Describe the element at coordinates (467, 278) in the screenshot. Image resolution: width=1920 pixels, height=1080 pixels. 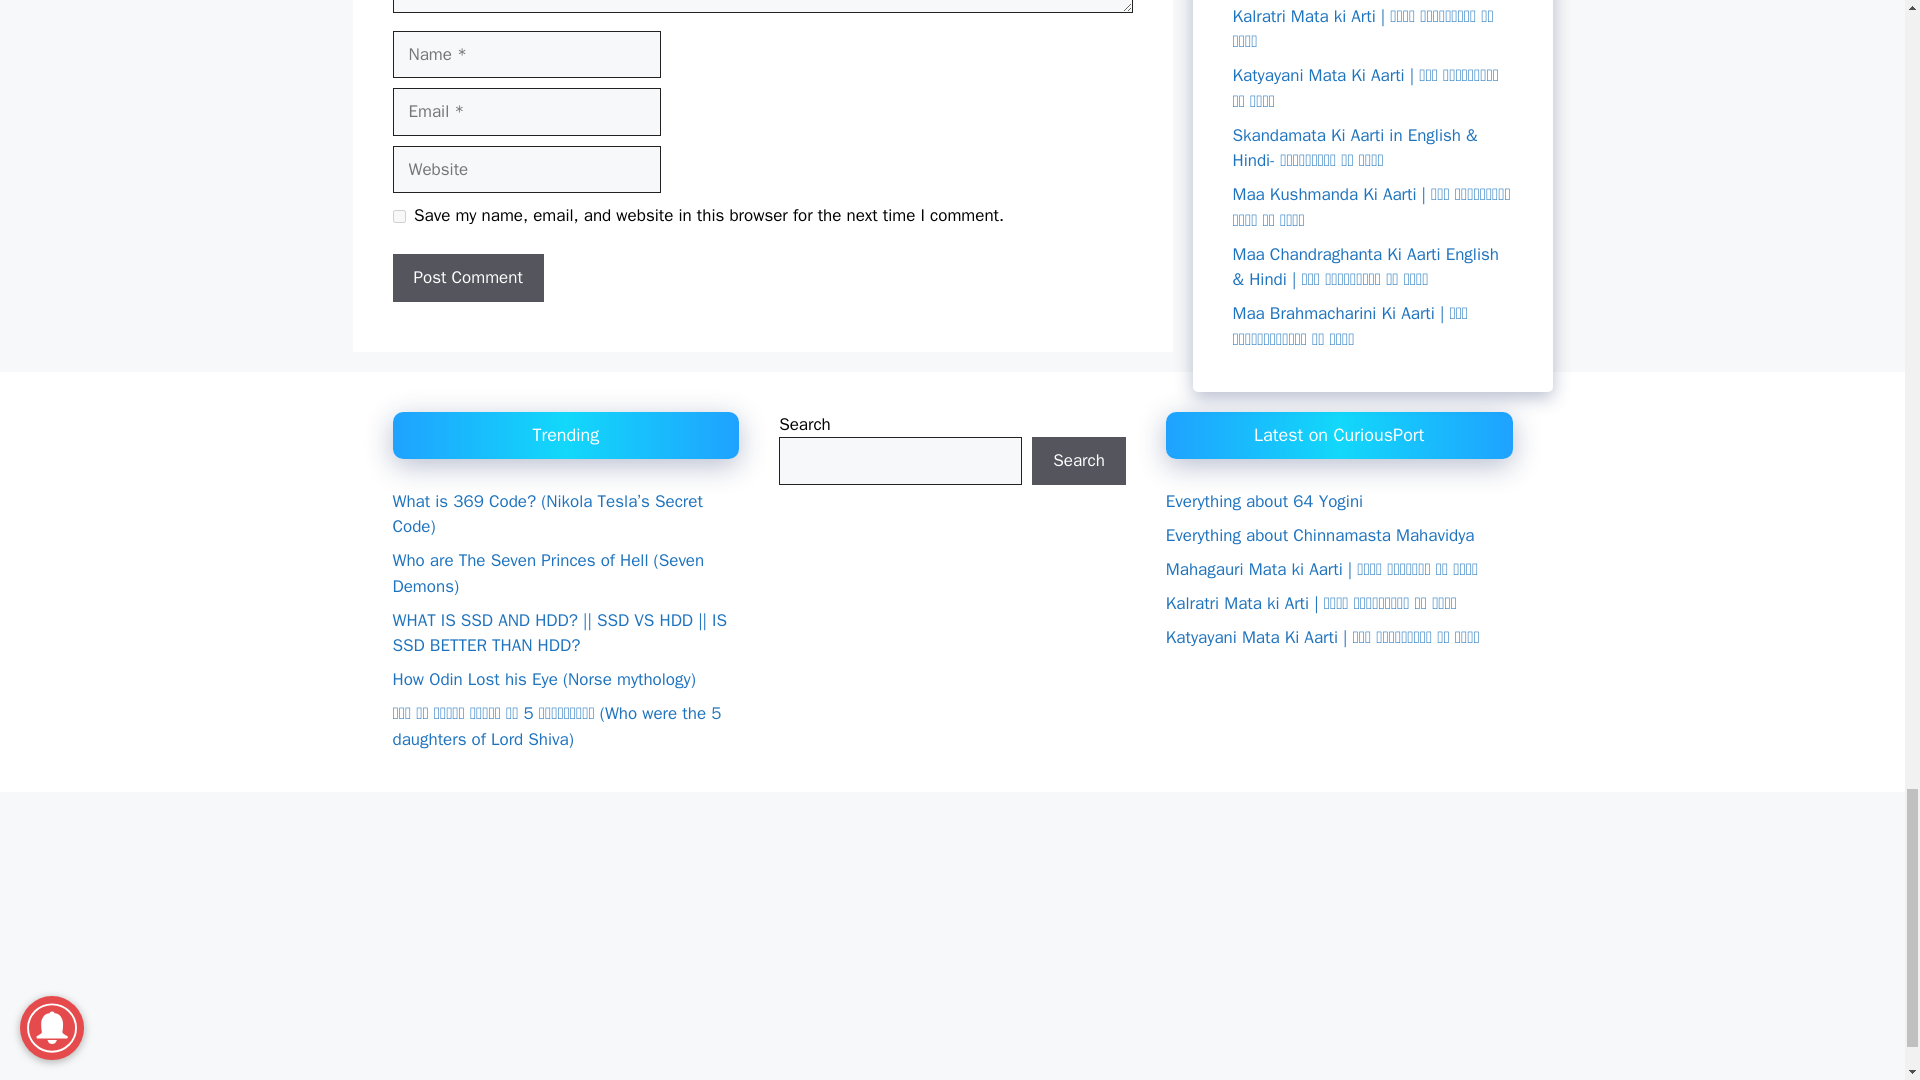
I see `Post Comment` at that location.